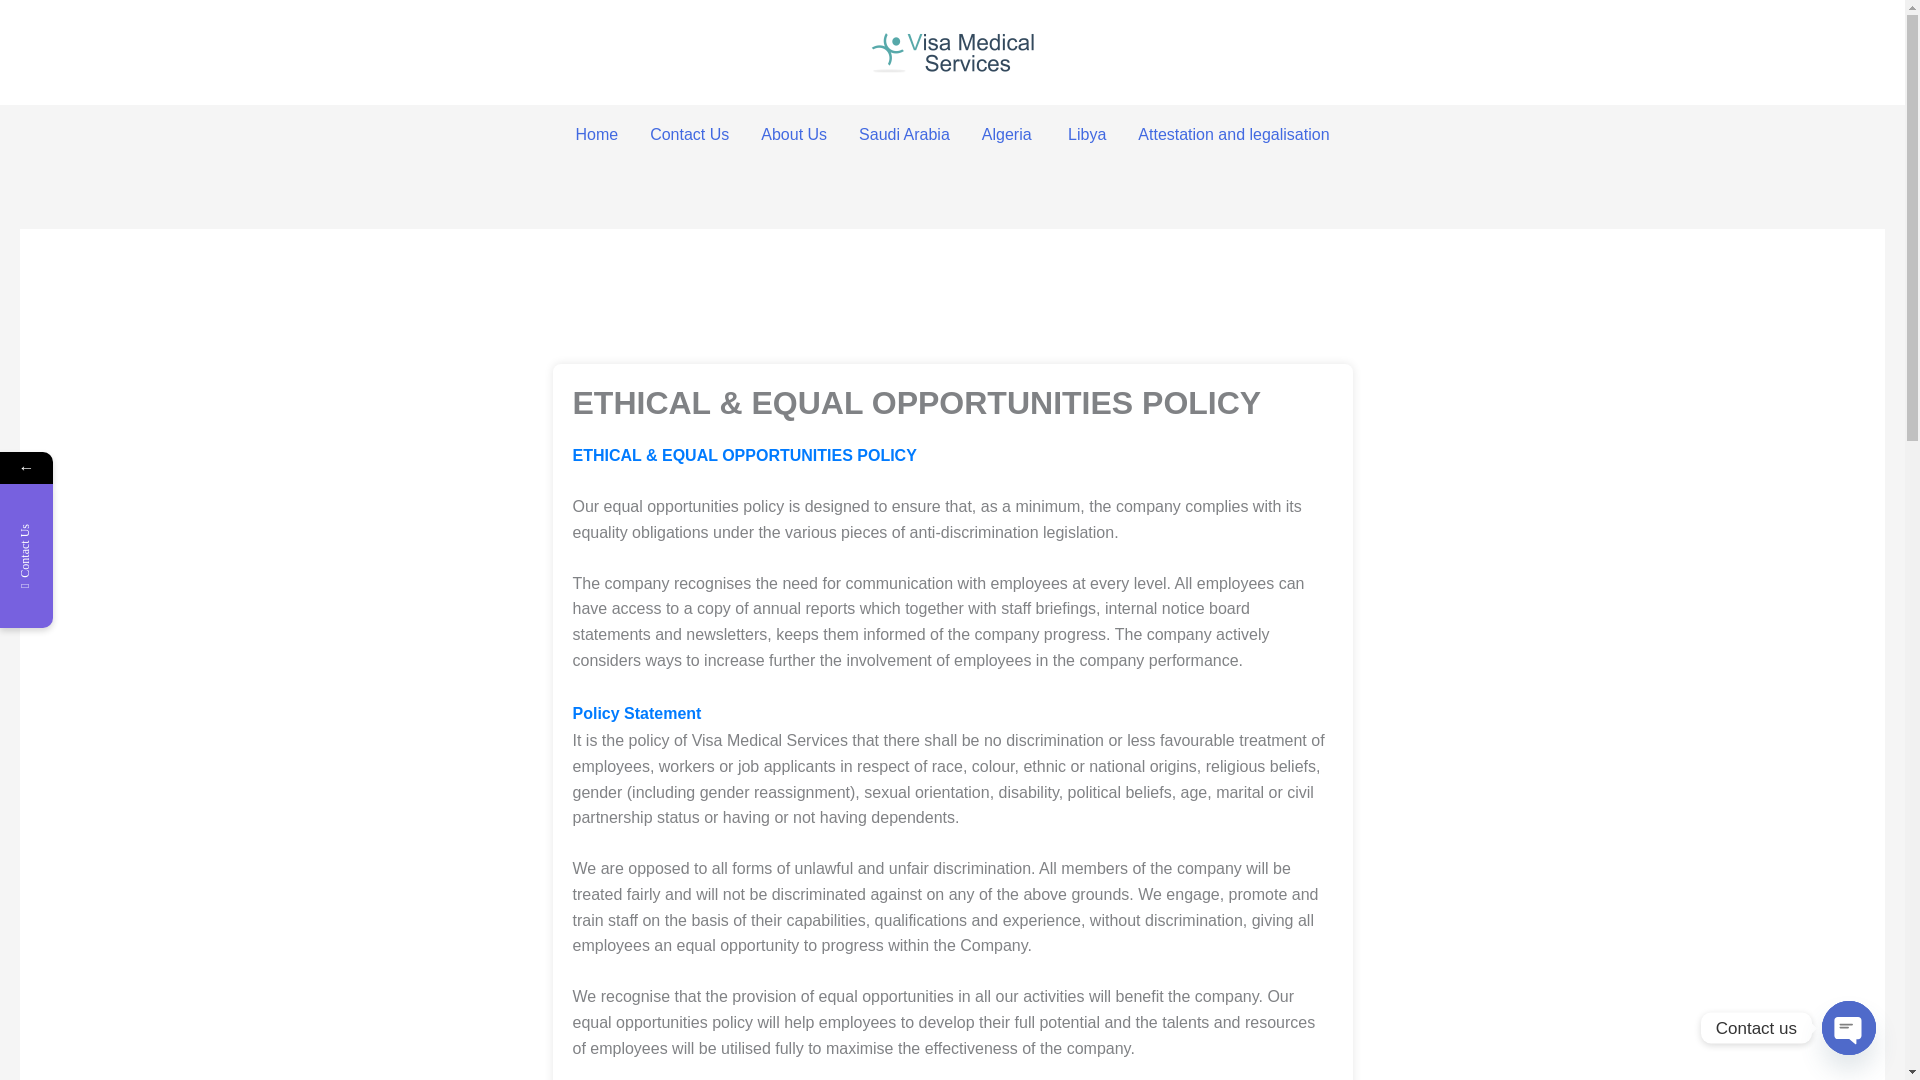  I want to click on Home, so click(596, 134).